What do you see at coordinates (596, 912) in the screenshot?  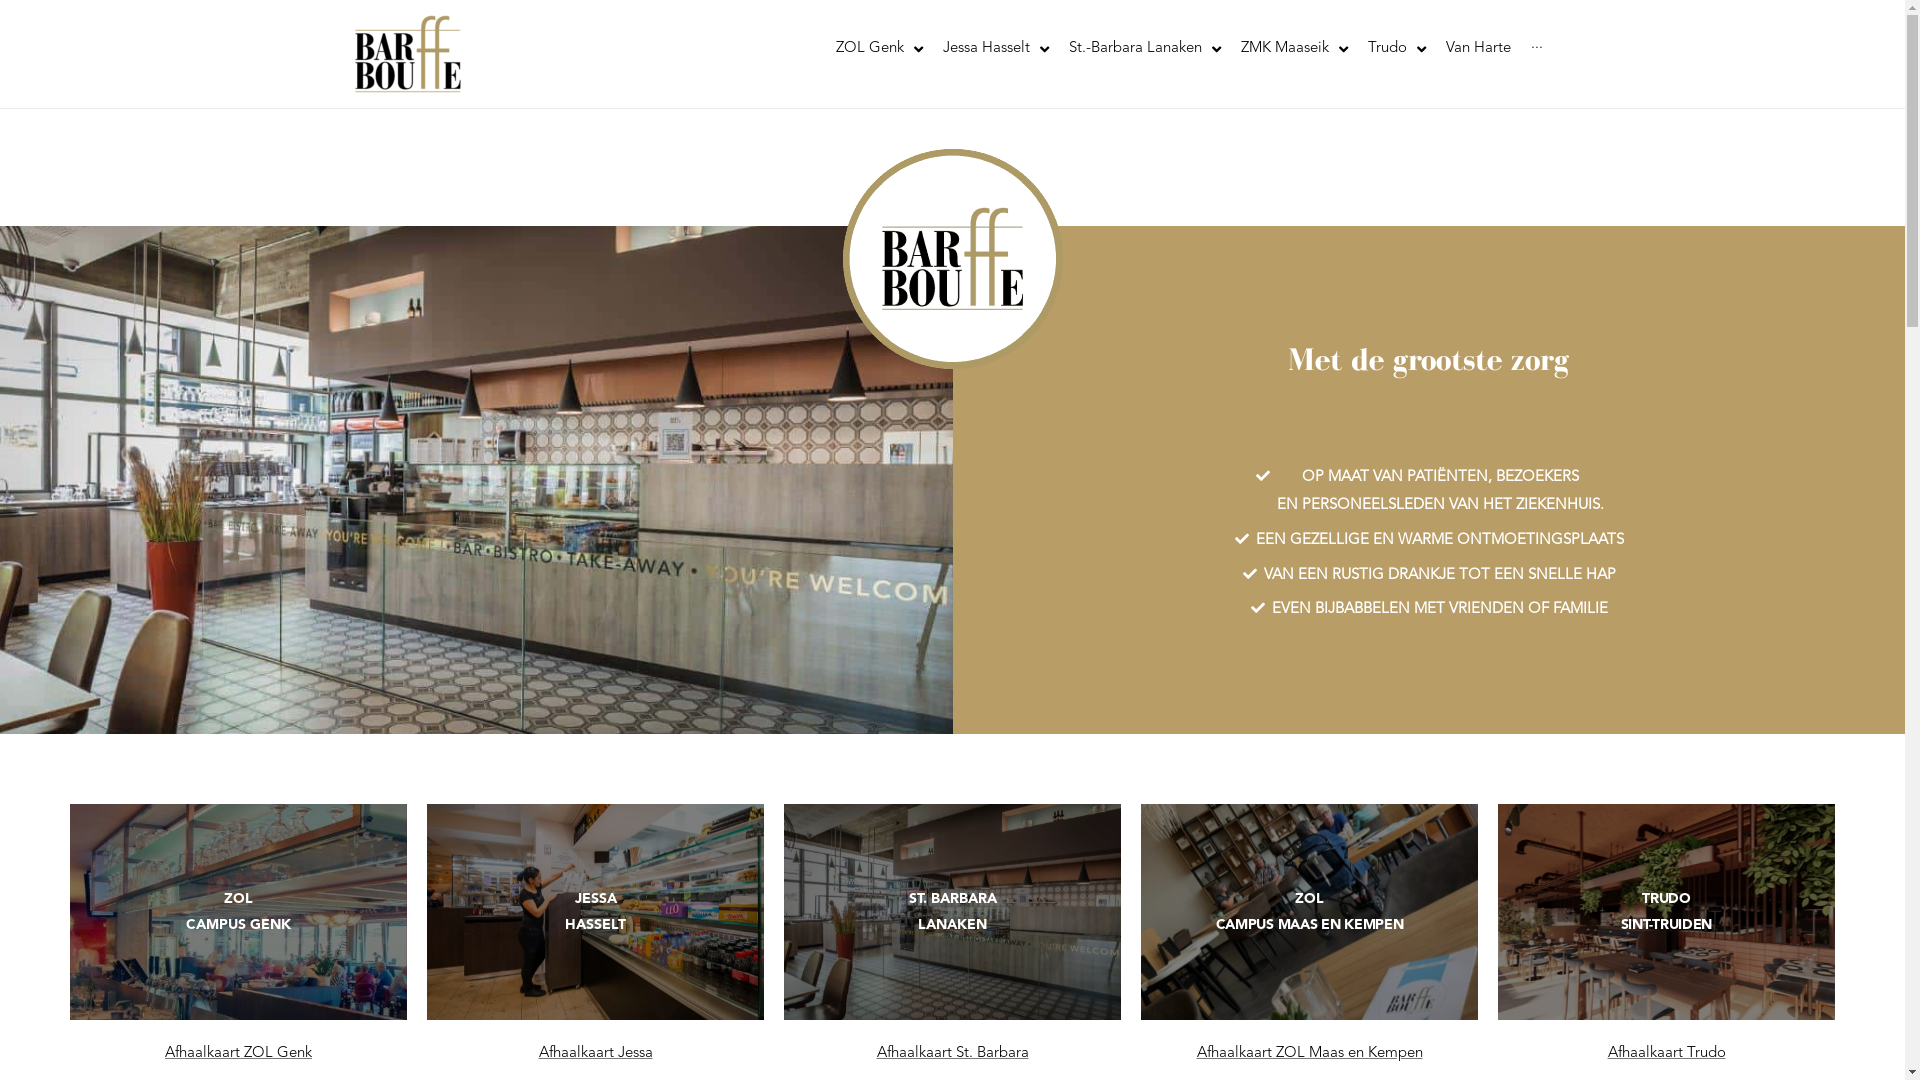 I see `JESSA
HASSELT` at bounding box center [596, 912].